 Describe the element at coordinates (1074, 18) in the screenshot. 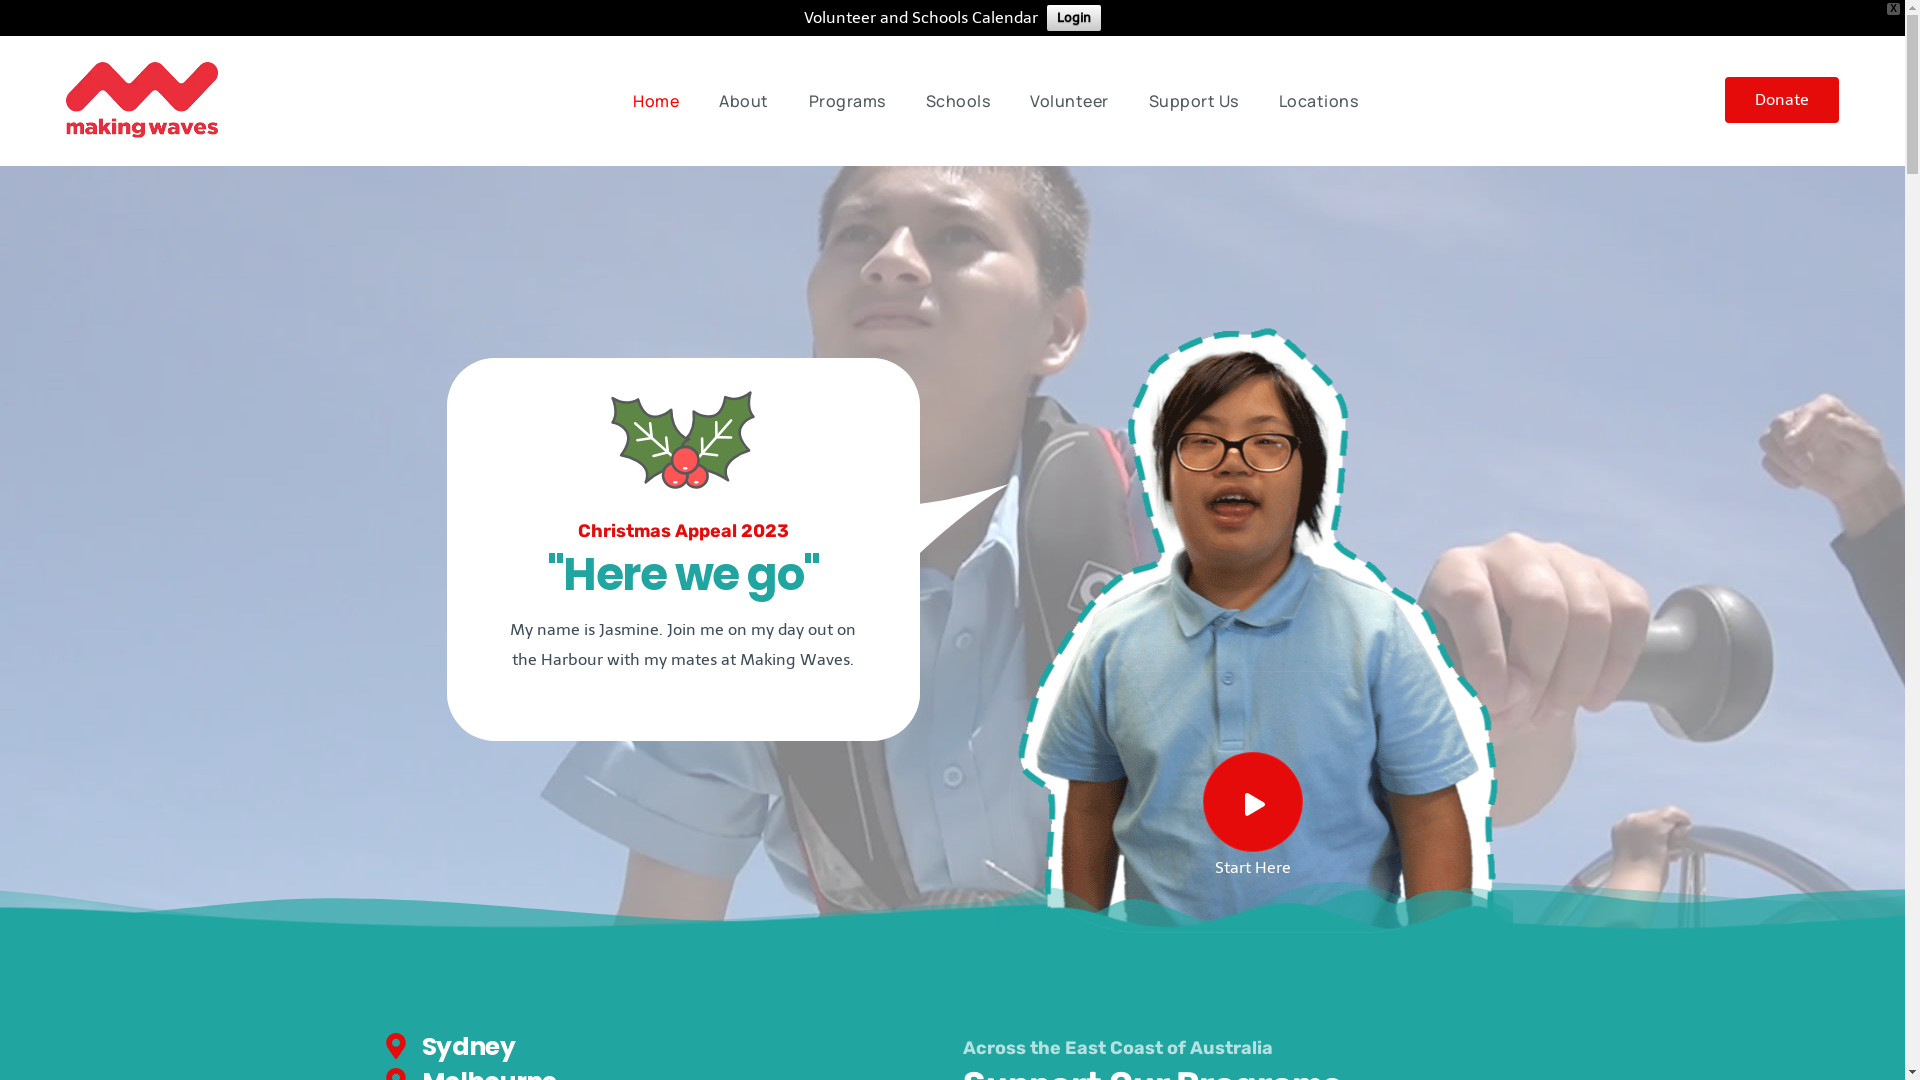

I see `Login` at that location.